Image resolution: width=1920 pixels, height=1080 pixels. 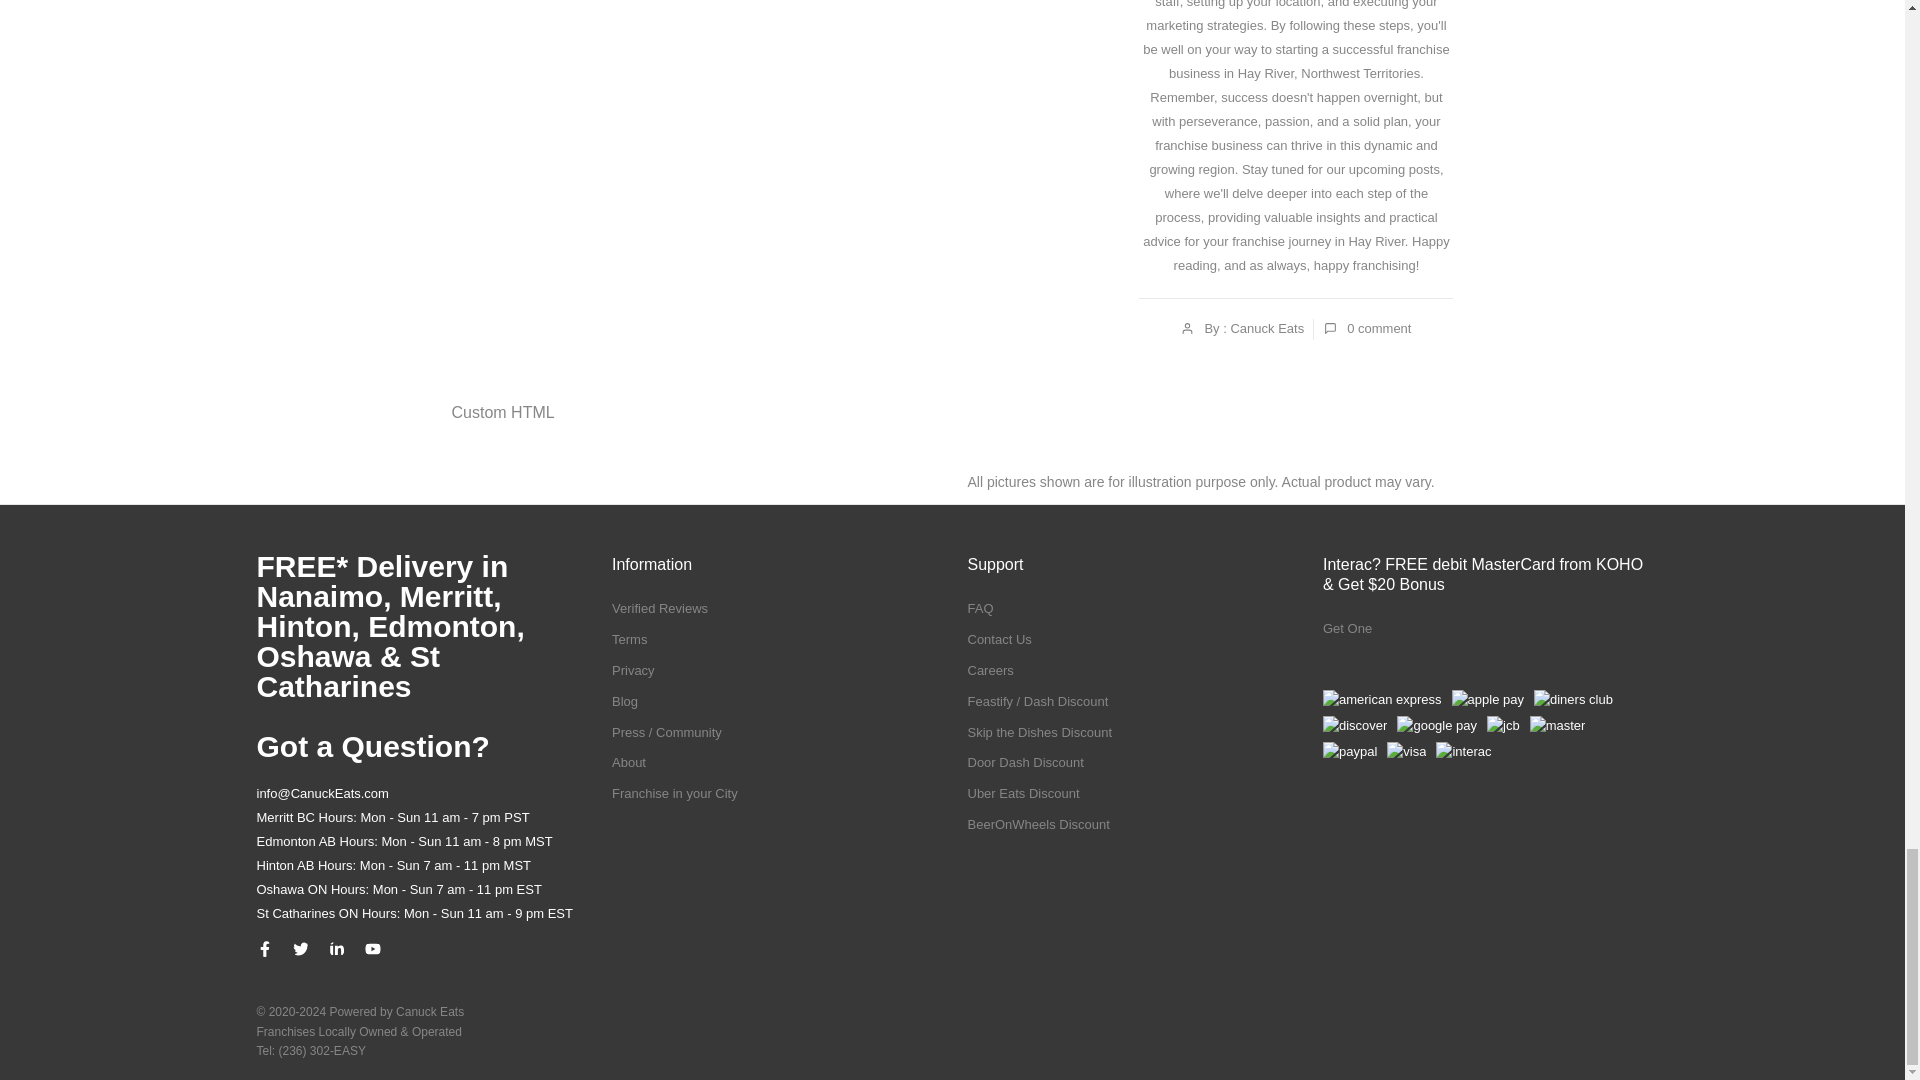 What do you see at coordinates (372, 948) in the screenshot?
I see `Follow on YouTube` at bounding box center [372, 948].